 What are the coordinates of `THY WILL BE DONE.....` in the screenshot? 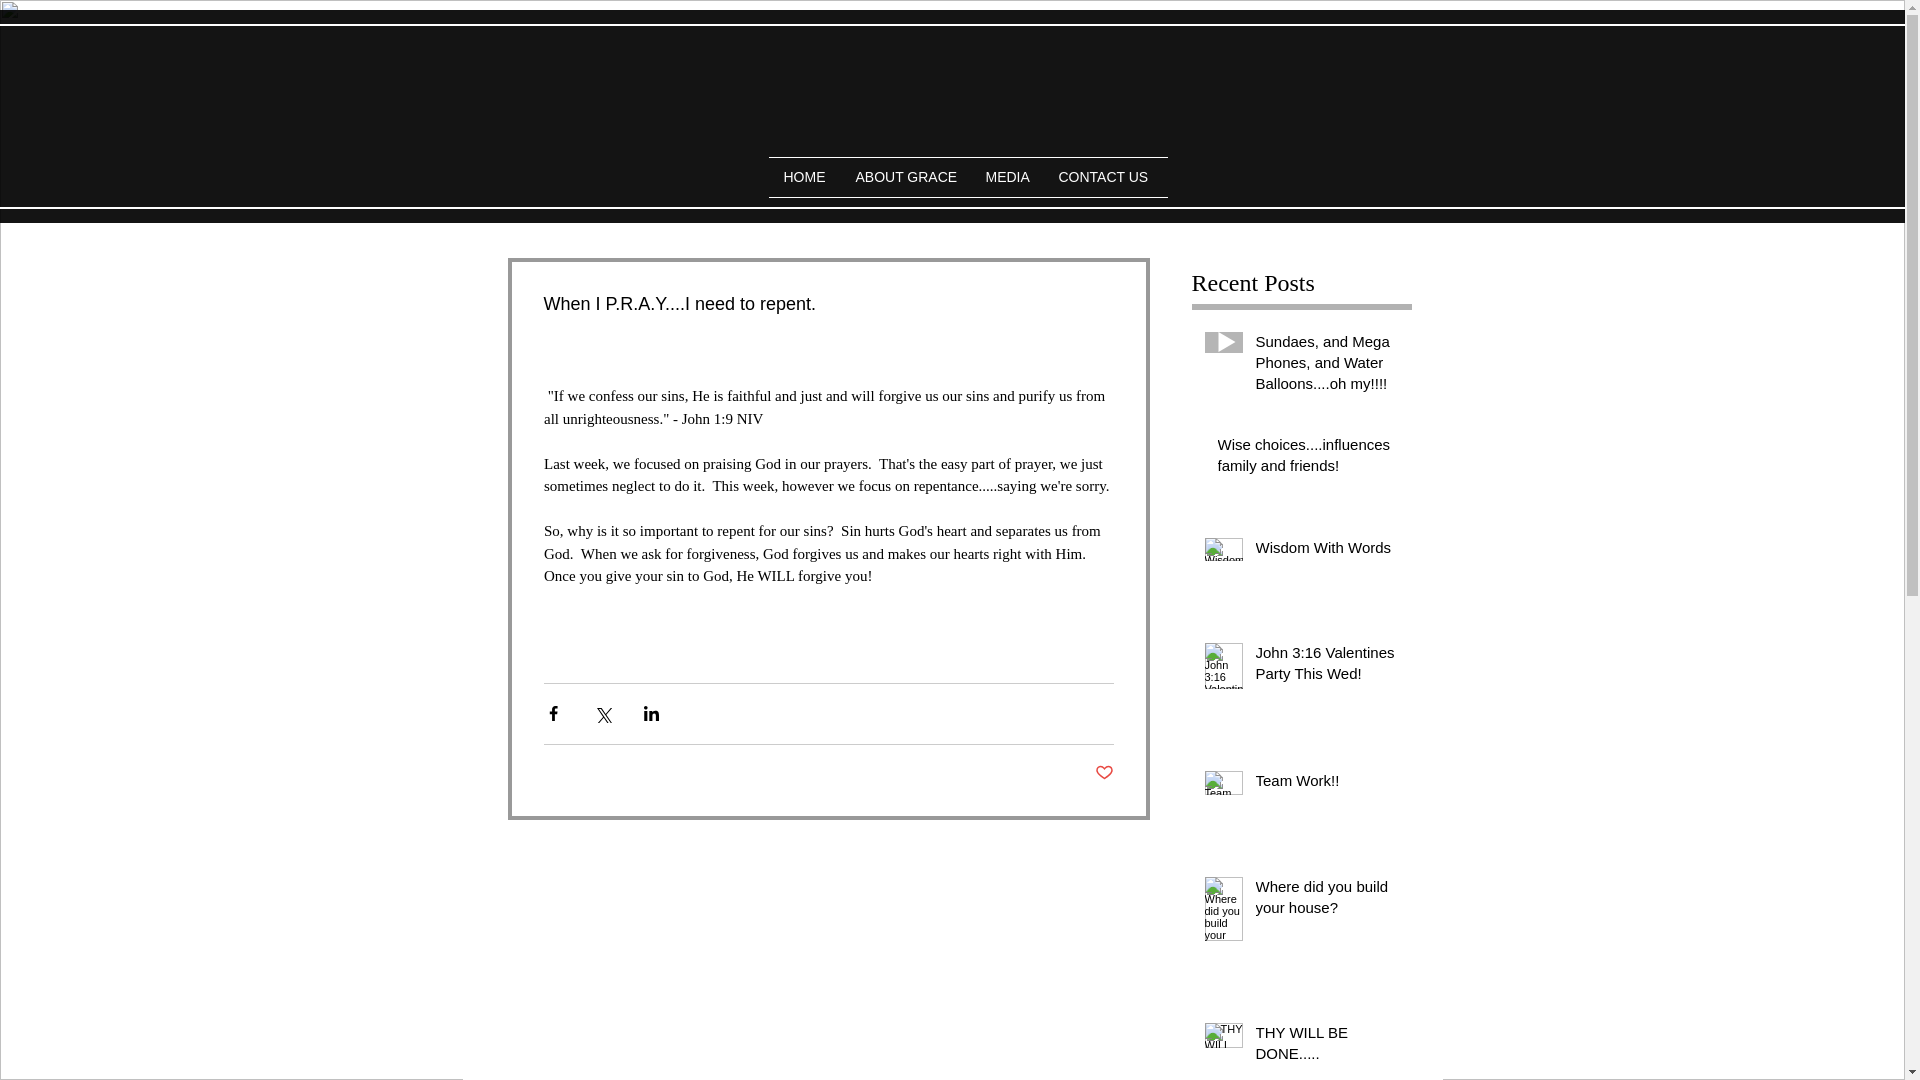 It's located at (1327, 1046).